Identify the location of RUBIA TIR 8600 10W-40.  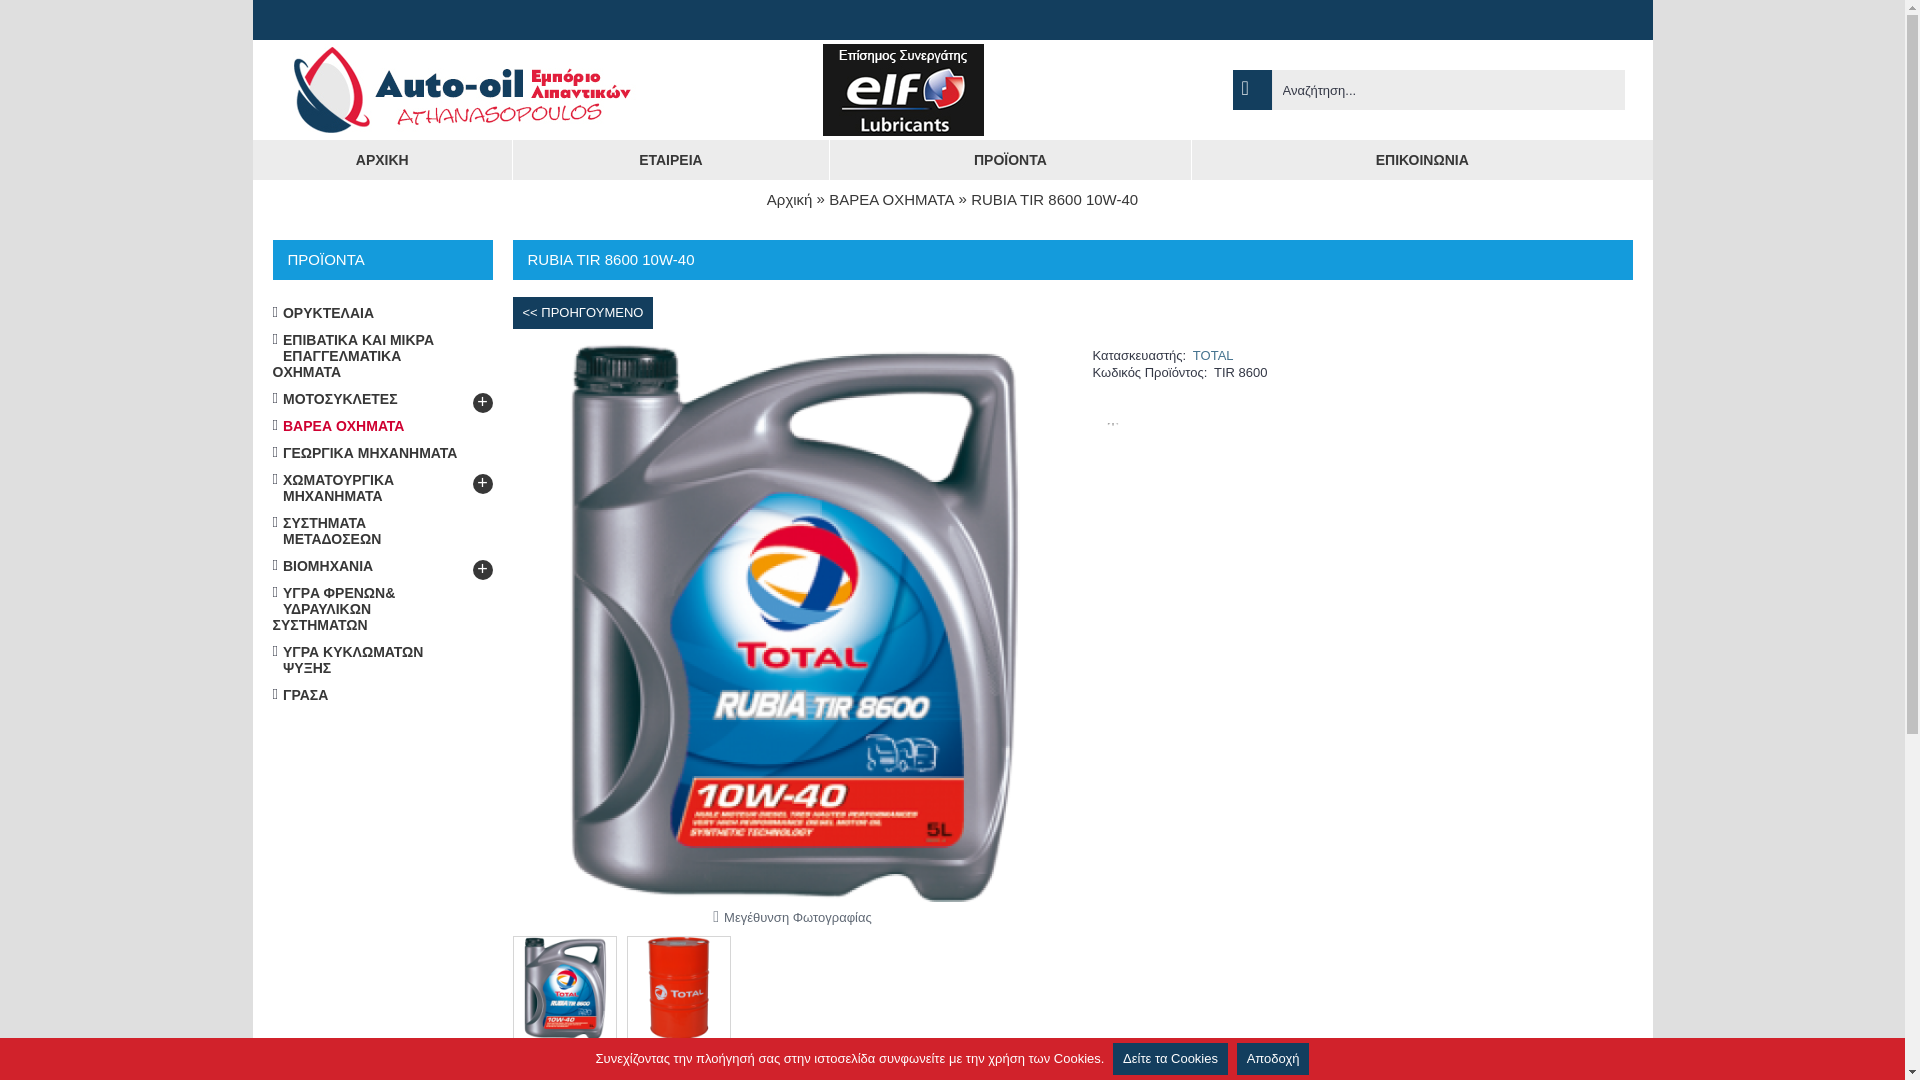
(677, 988).